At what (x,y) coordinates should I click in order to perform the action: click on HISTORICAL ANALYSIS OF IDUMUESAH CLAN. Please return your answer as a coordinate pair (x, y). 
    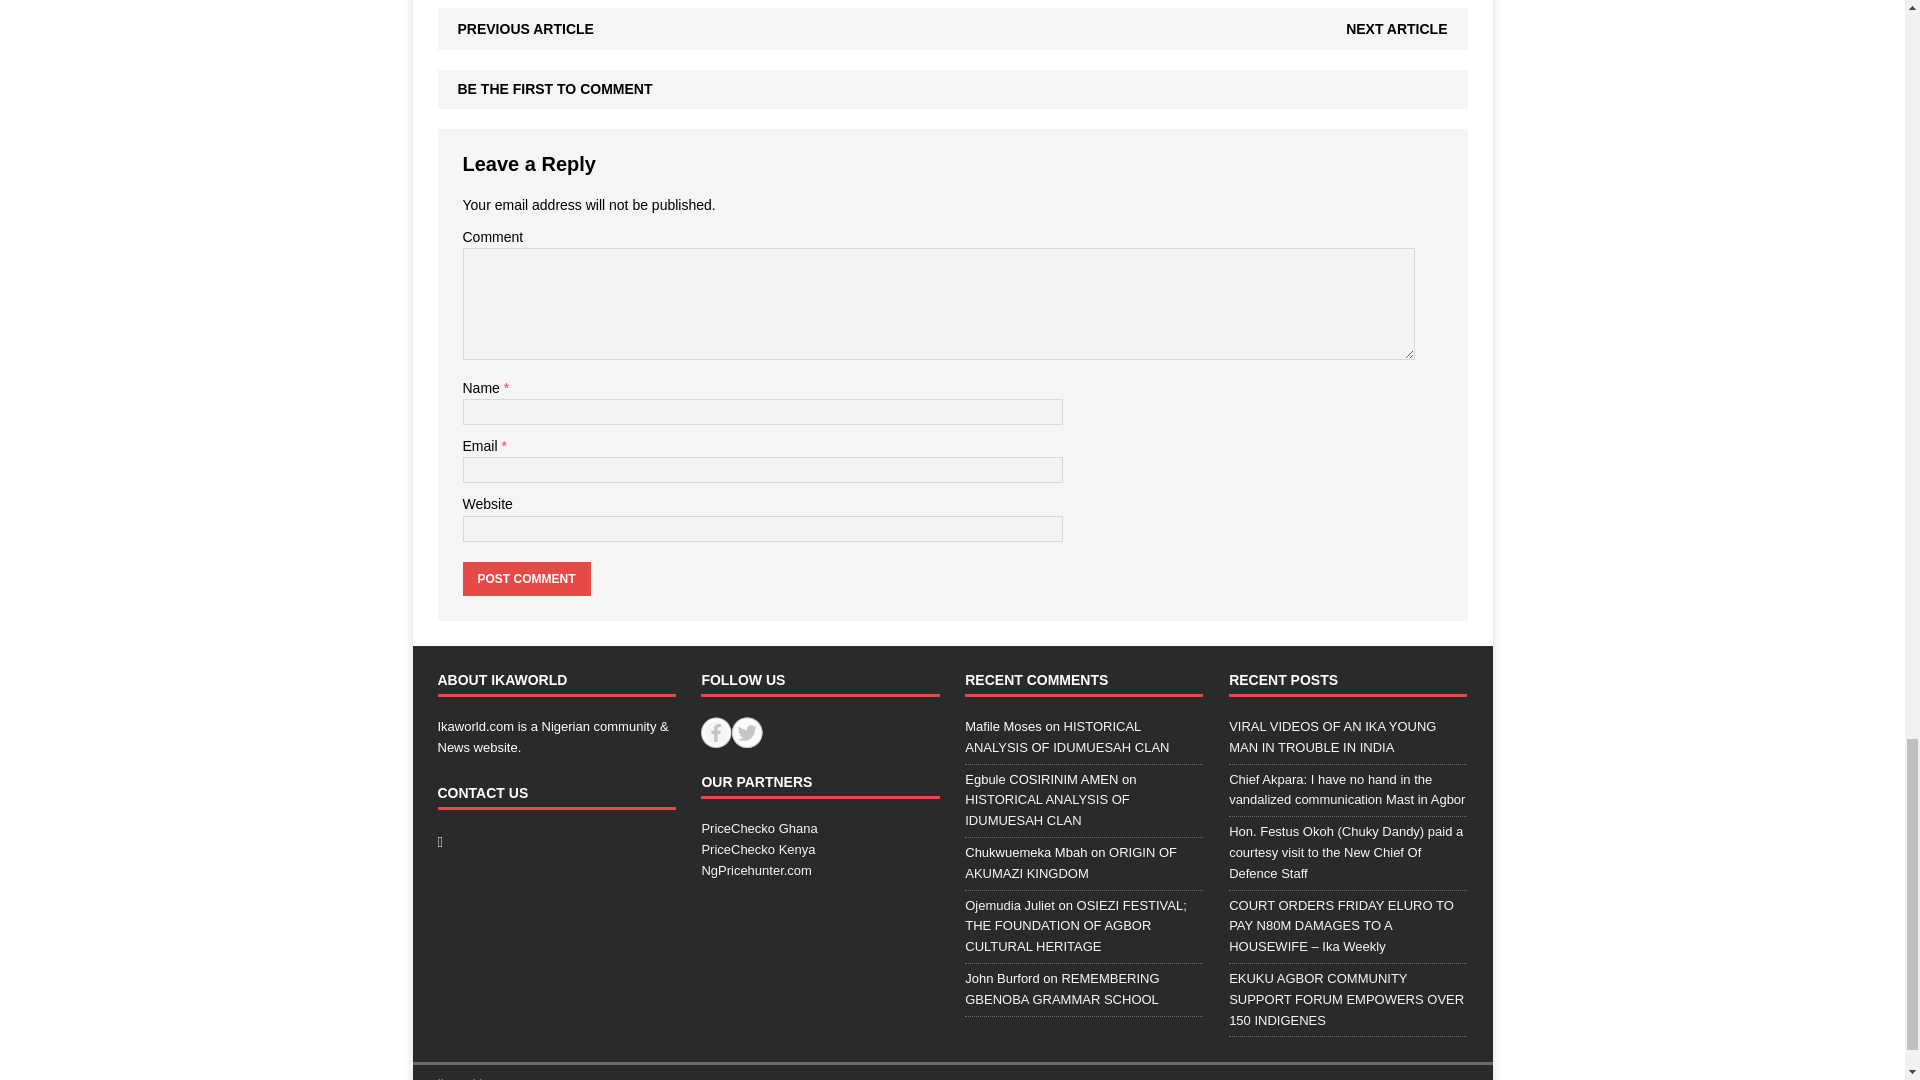
    Looking at the image, I should click on (1067, 736).